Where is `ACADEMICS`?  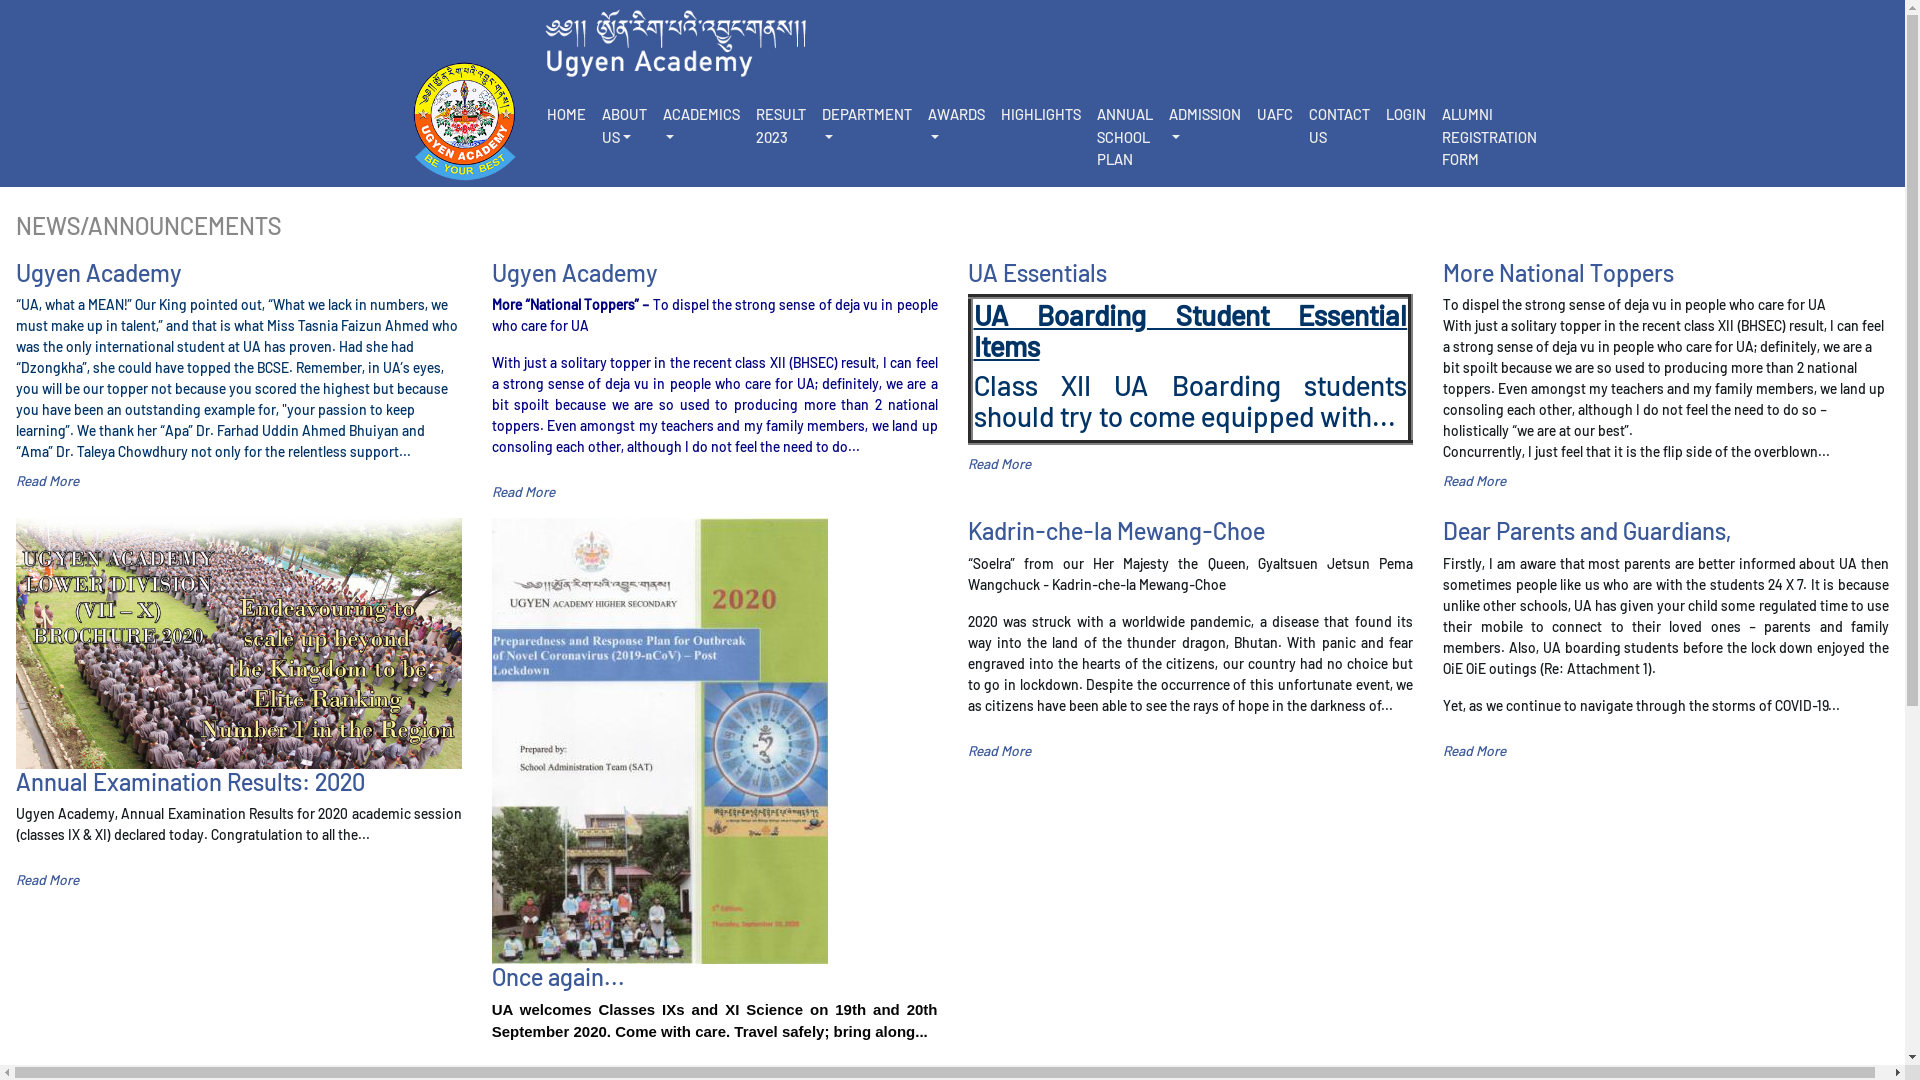 ACADEMICS is located at coordinates (700, 125).